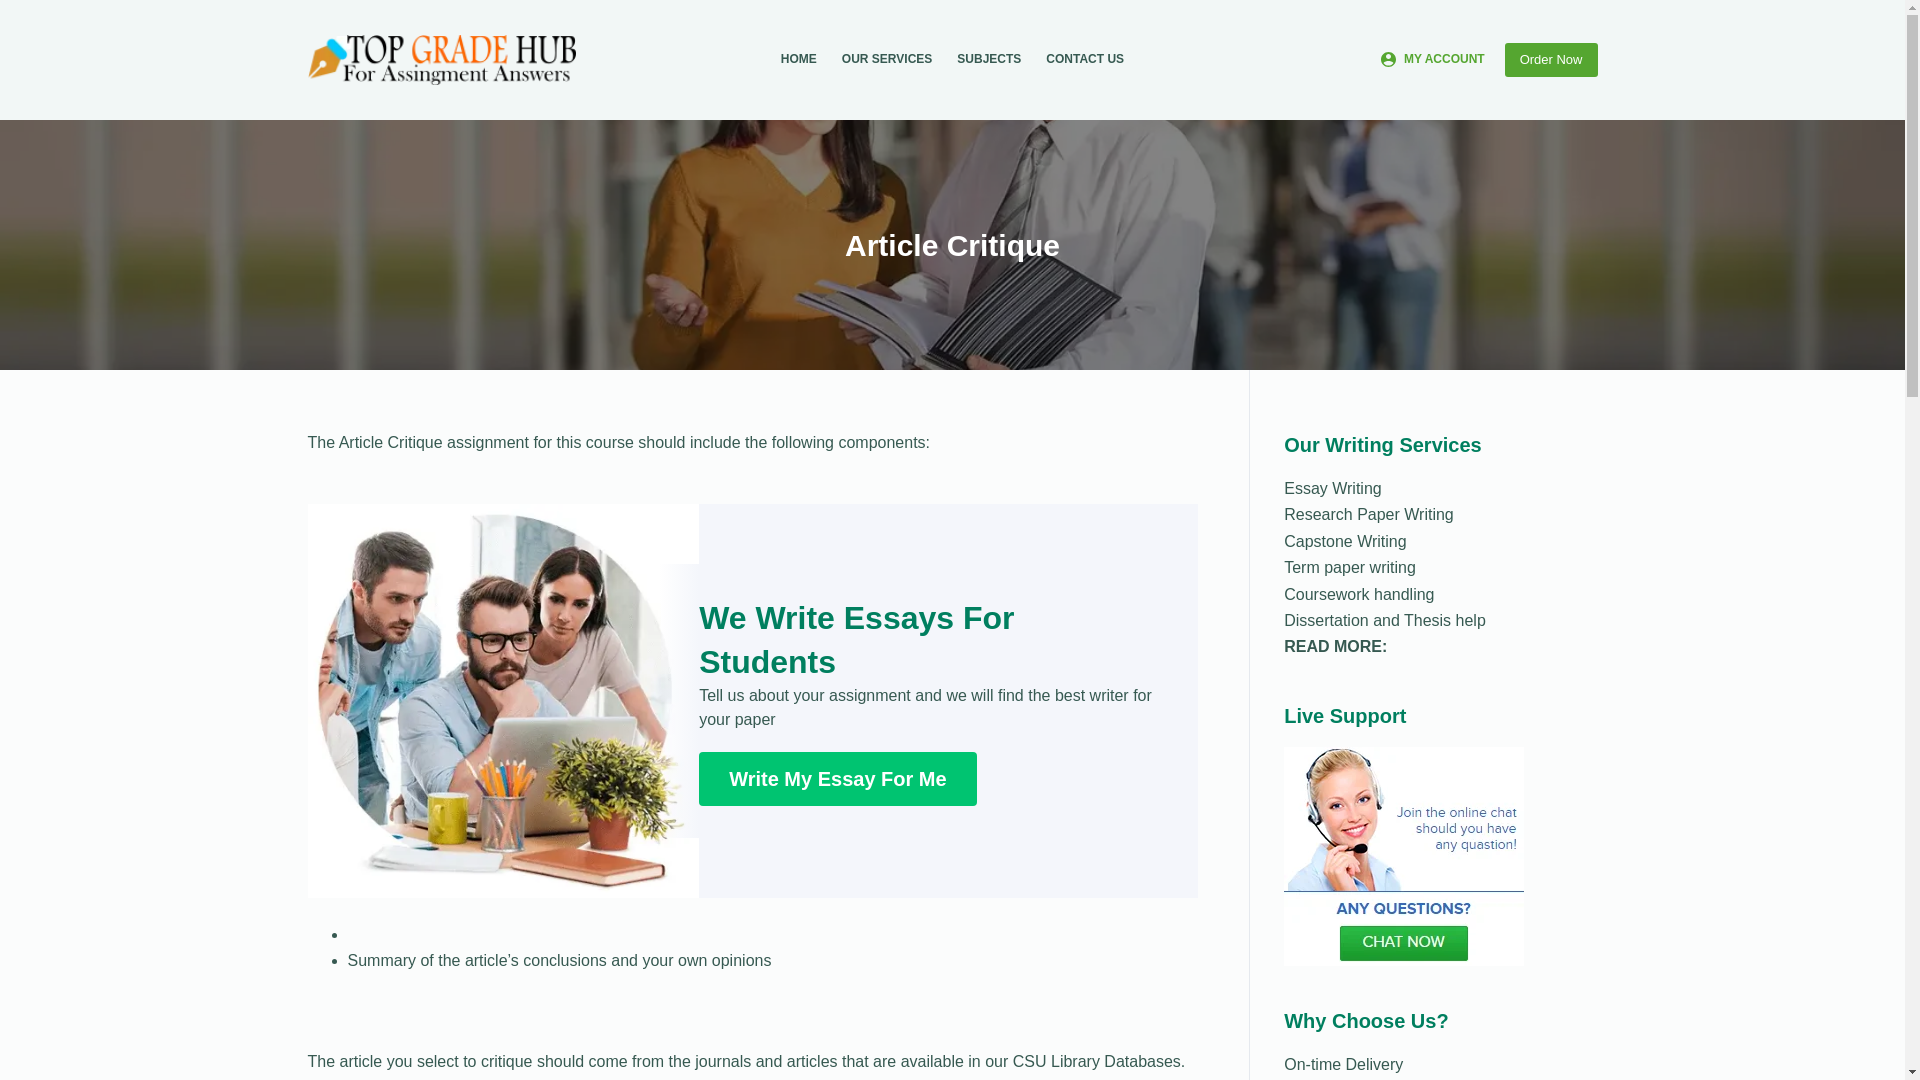 The width and height of the screenshot is (1920, 1080). I want to click on HOME, so click(798, 60).